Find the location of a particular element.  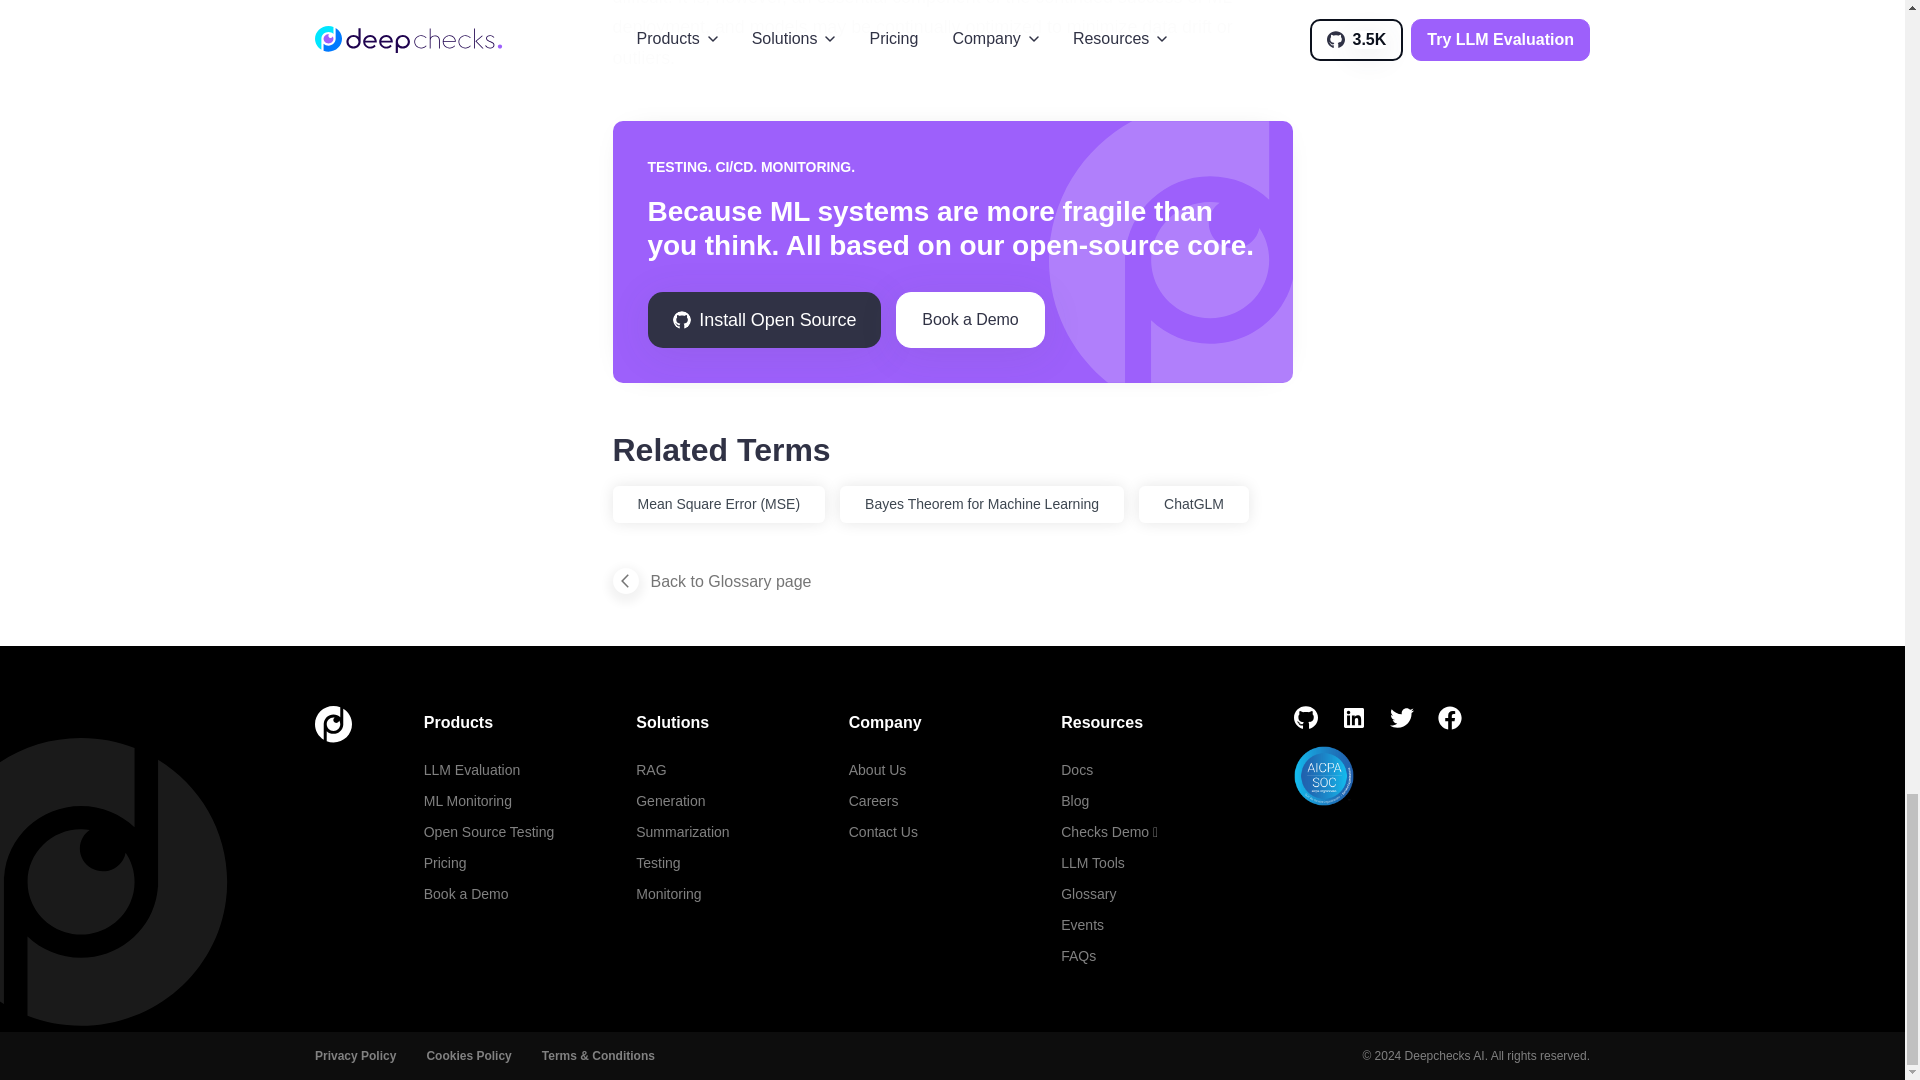

Install Open Source is located at coordinates (764, 319).